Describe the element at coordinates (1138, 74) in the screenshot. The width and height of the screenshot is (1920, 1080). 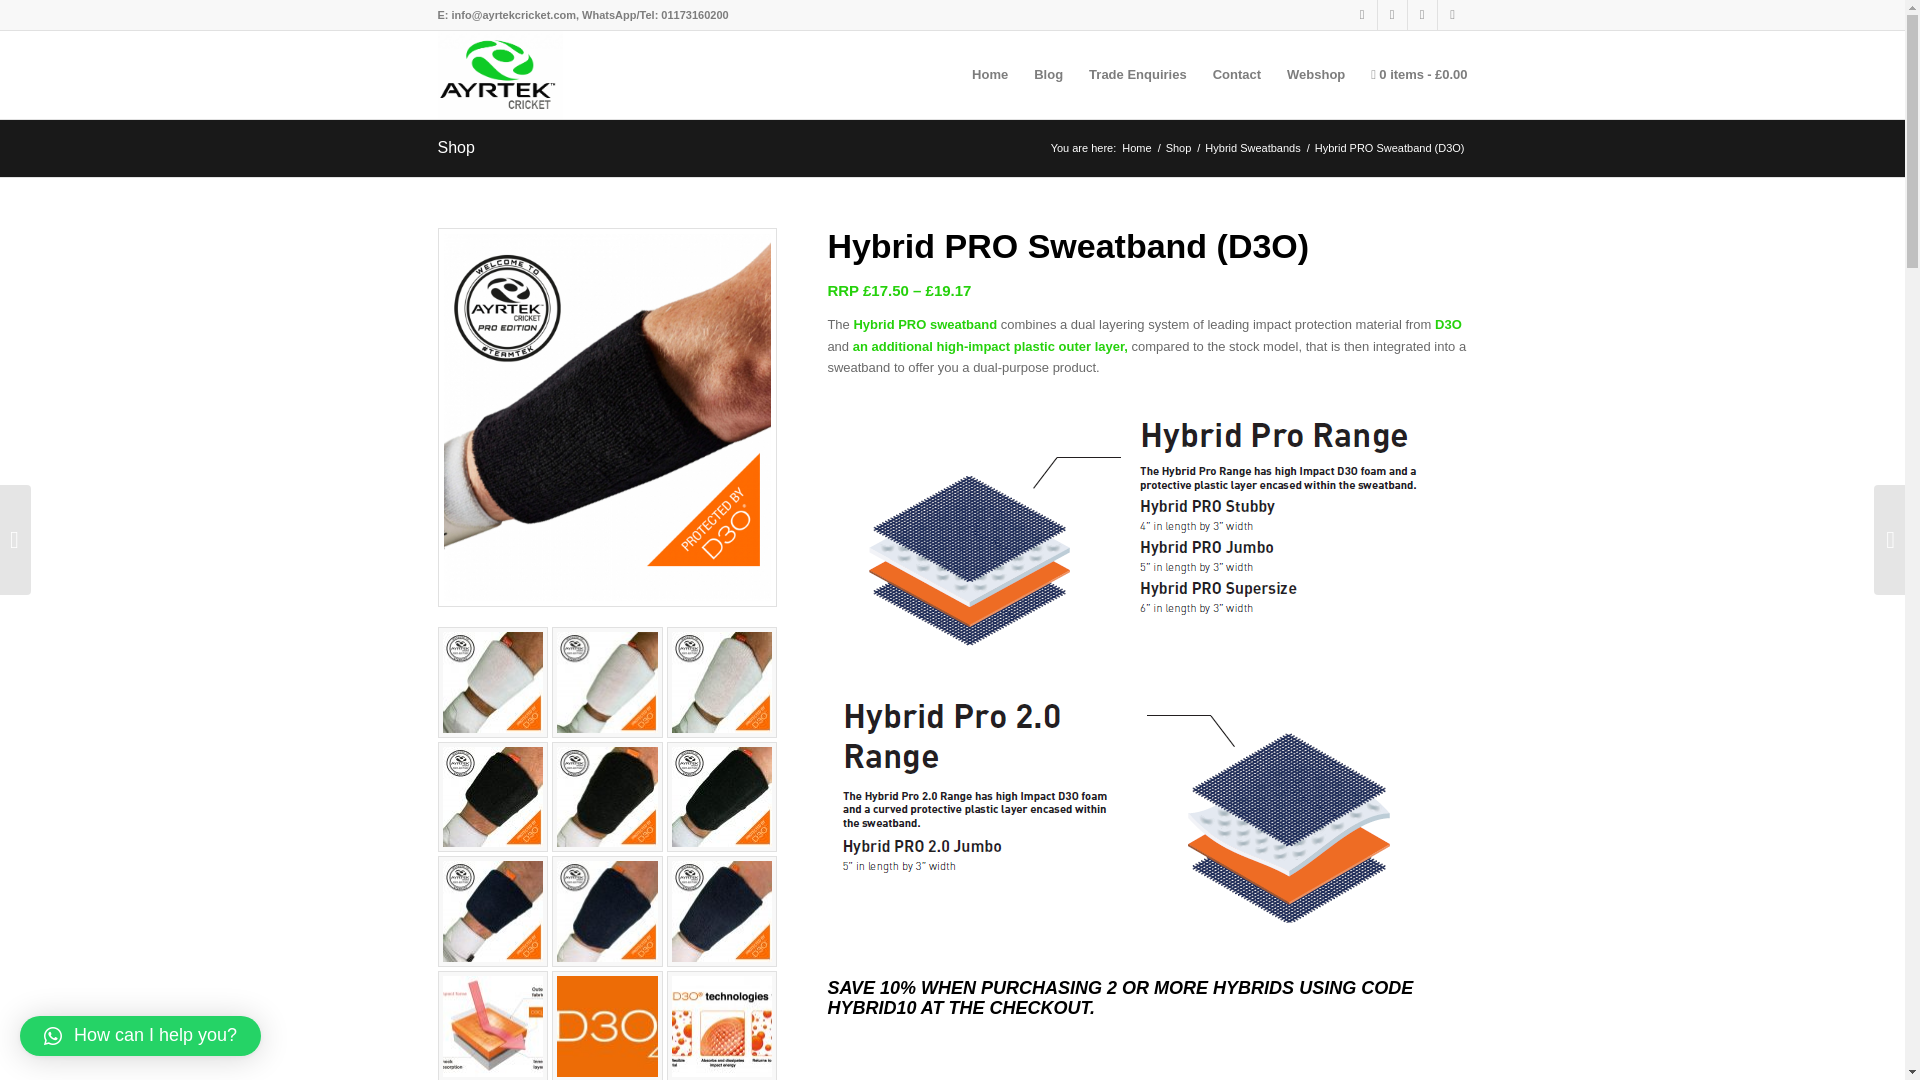
I see `Trade Enquiries` at that location.